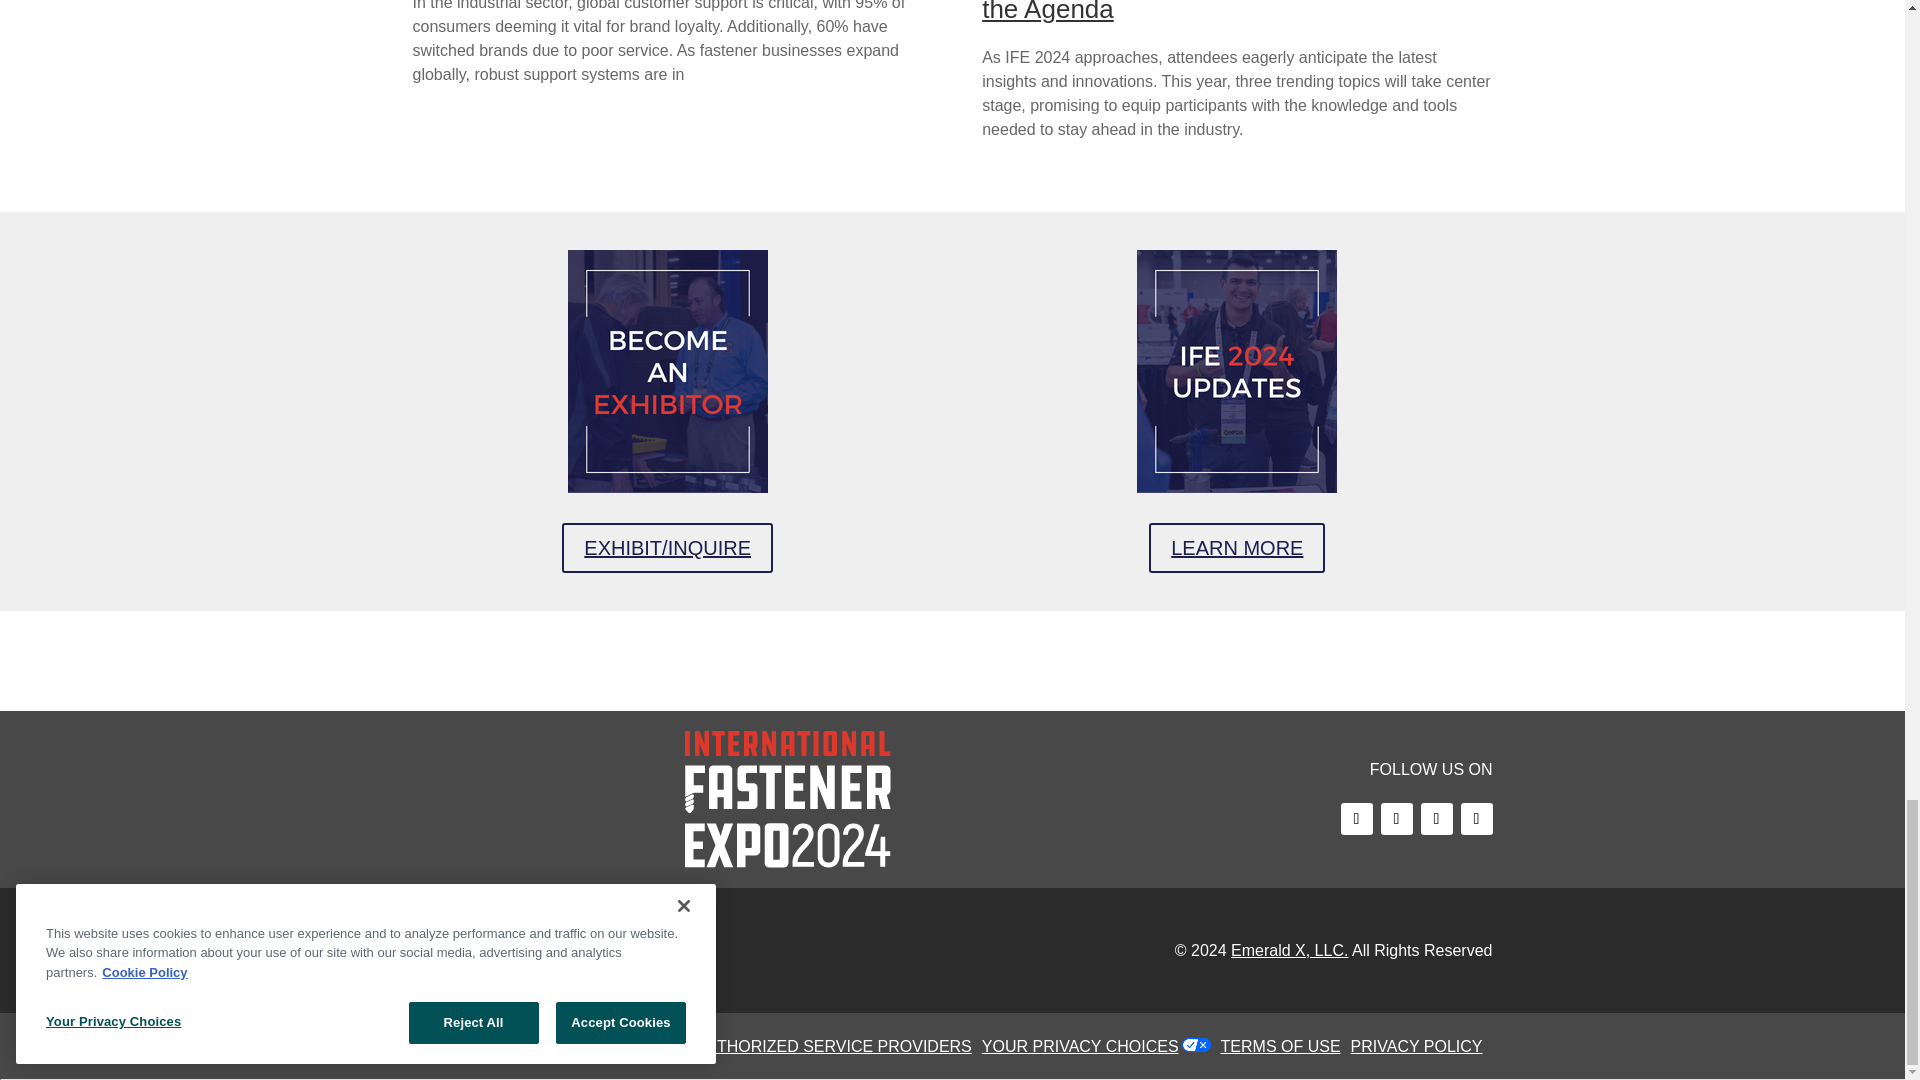 The height and width of the screenshot is (1080, 1920). Describe the element at coordinates (951, 660) in the screenshot. I see `3rd party ad content` at that location.